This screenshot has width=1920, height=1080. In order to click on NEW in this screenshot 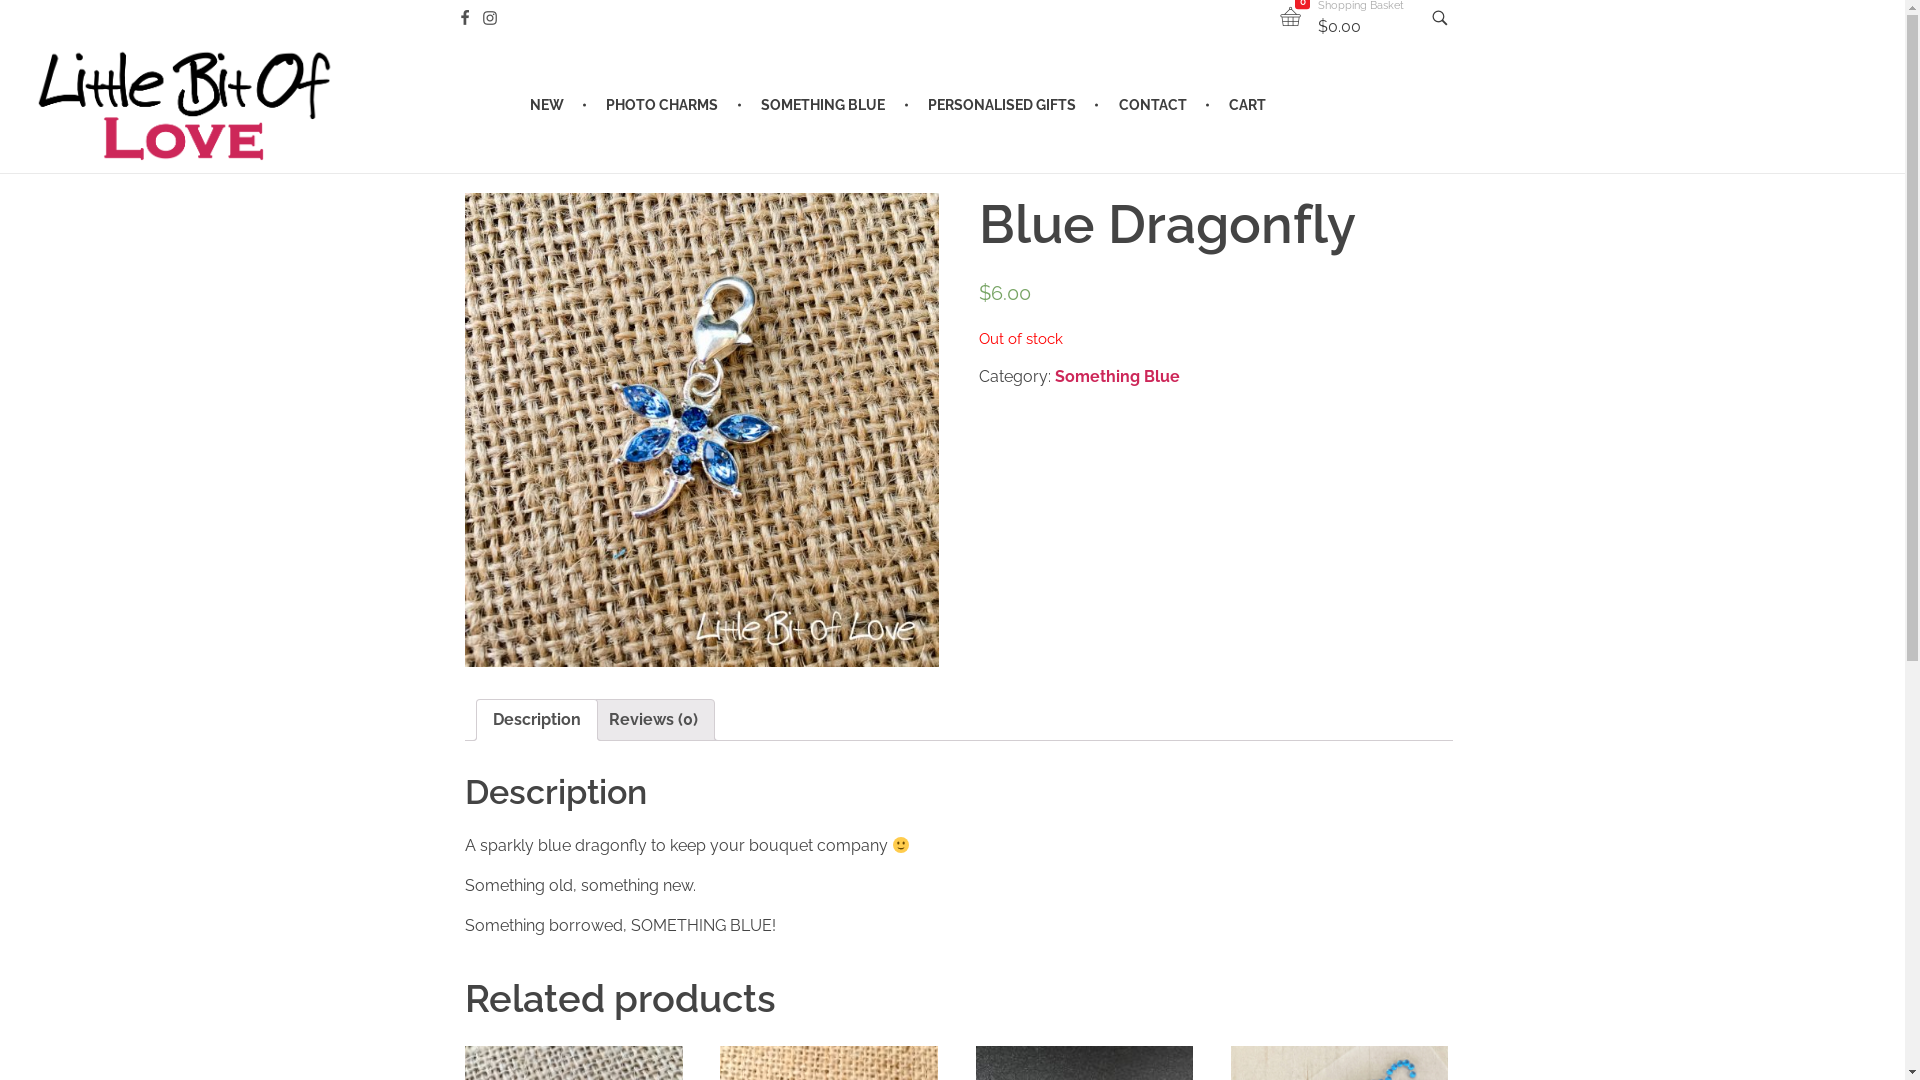, I will do `click(559, 106)`.